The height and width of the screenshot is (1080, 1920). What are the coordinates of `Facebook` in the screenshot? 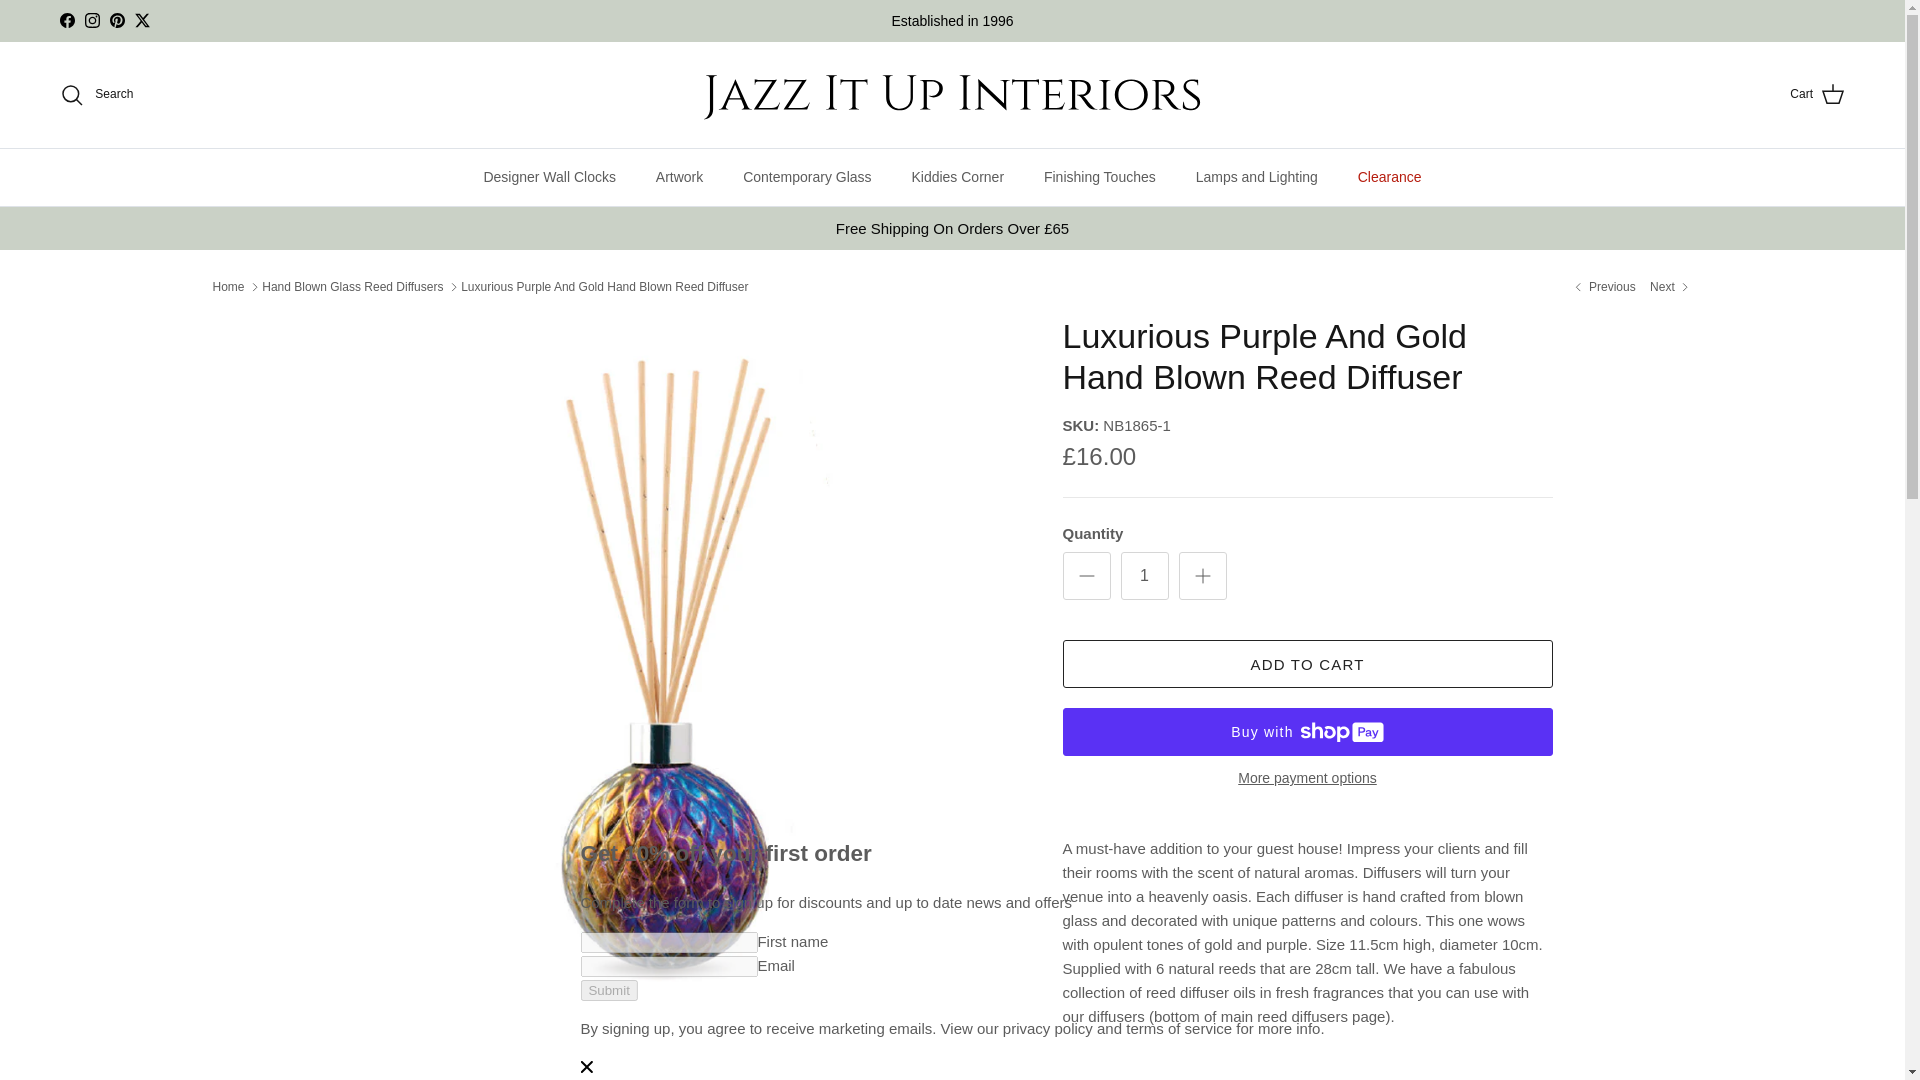 It's located at (66, 20).